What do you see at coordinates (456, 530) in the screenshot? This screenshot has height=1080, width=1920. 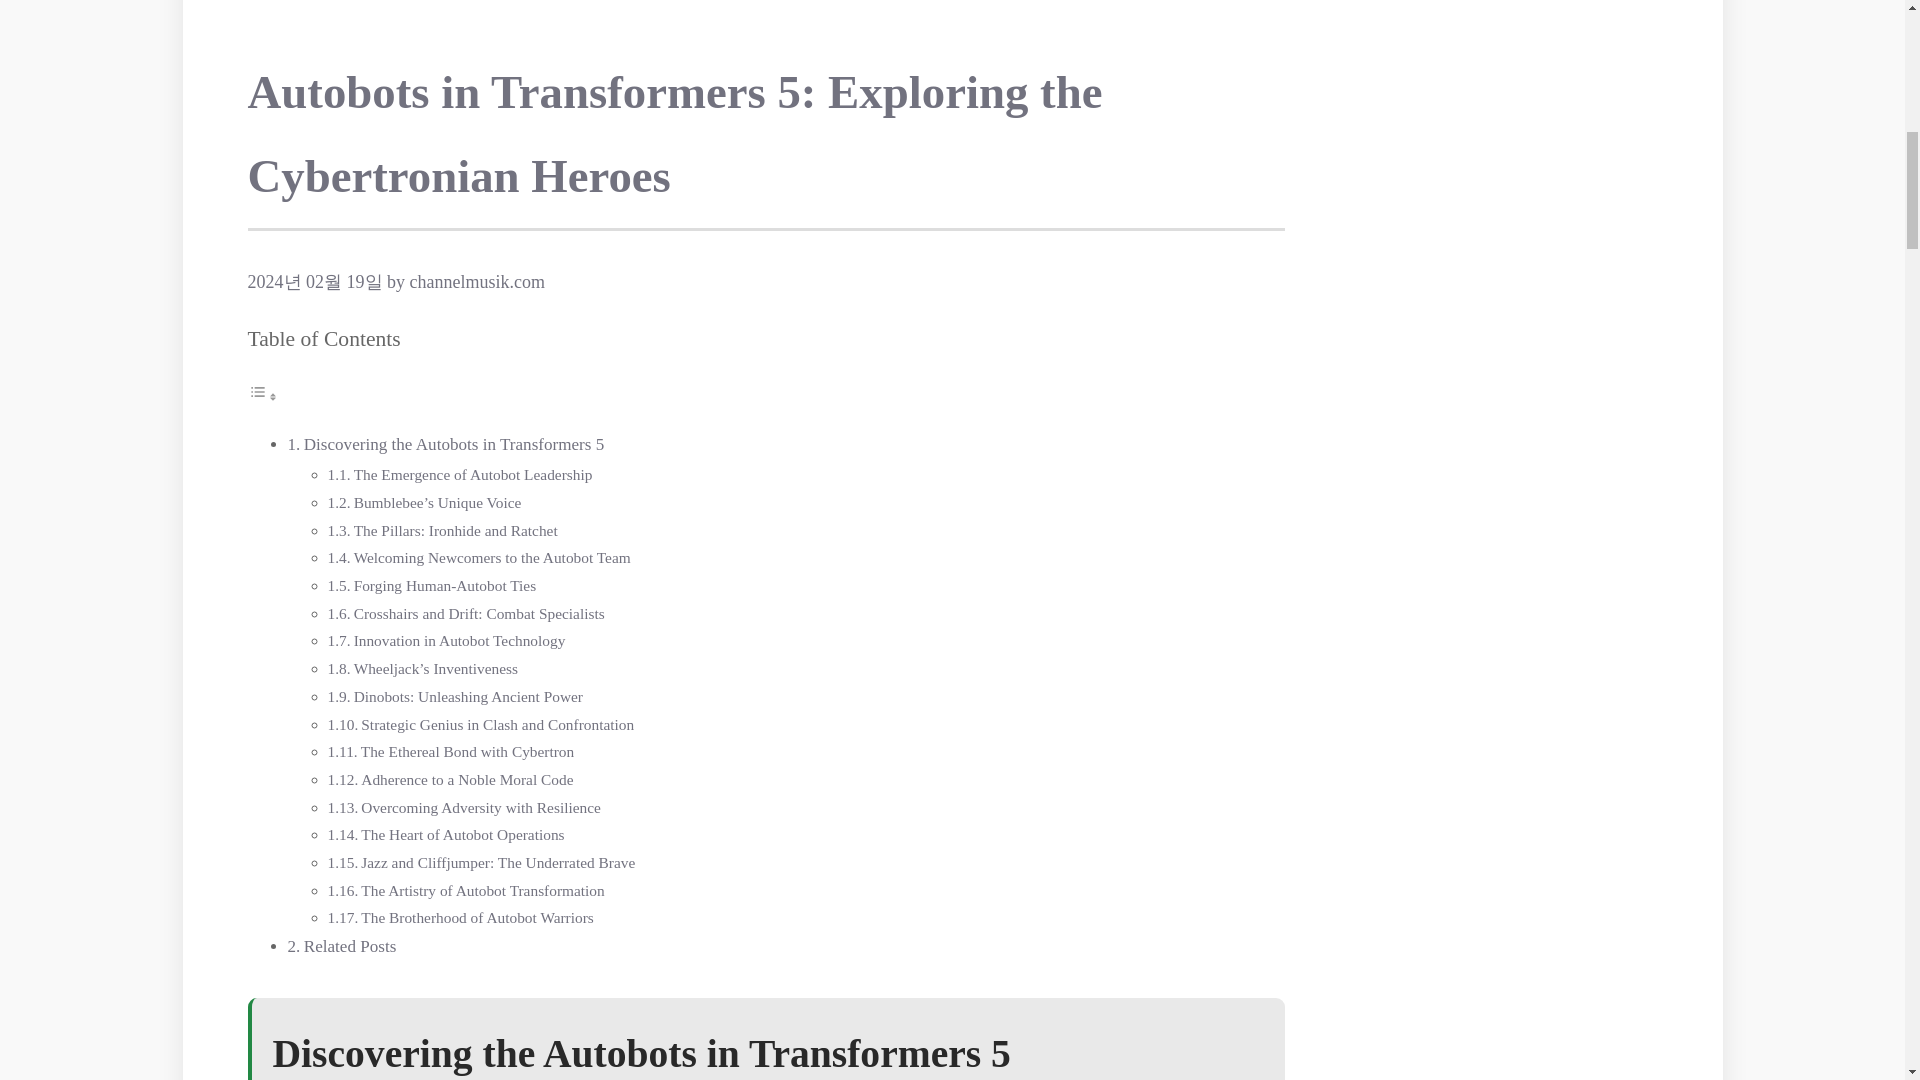 I see `The Pillars: Ironhide and Ratchet` at bounding box center [456, 530].